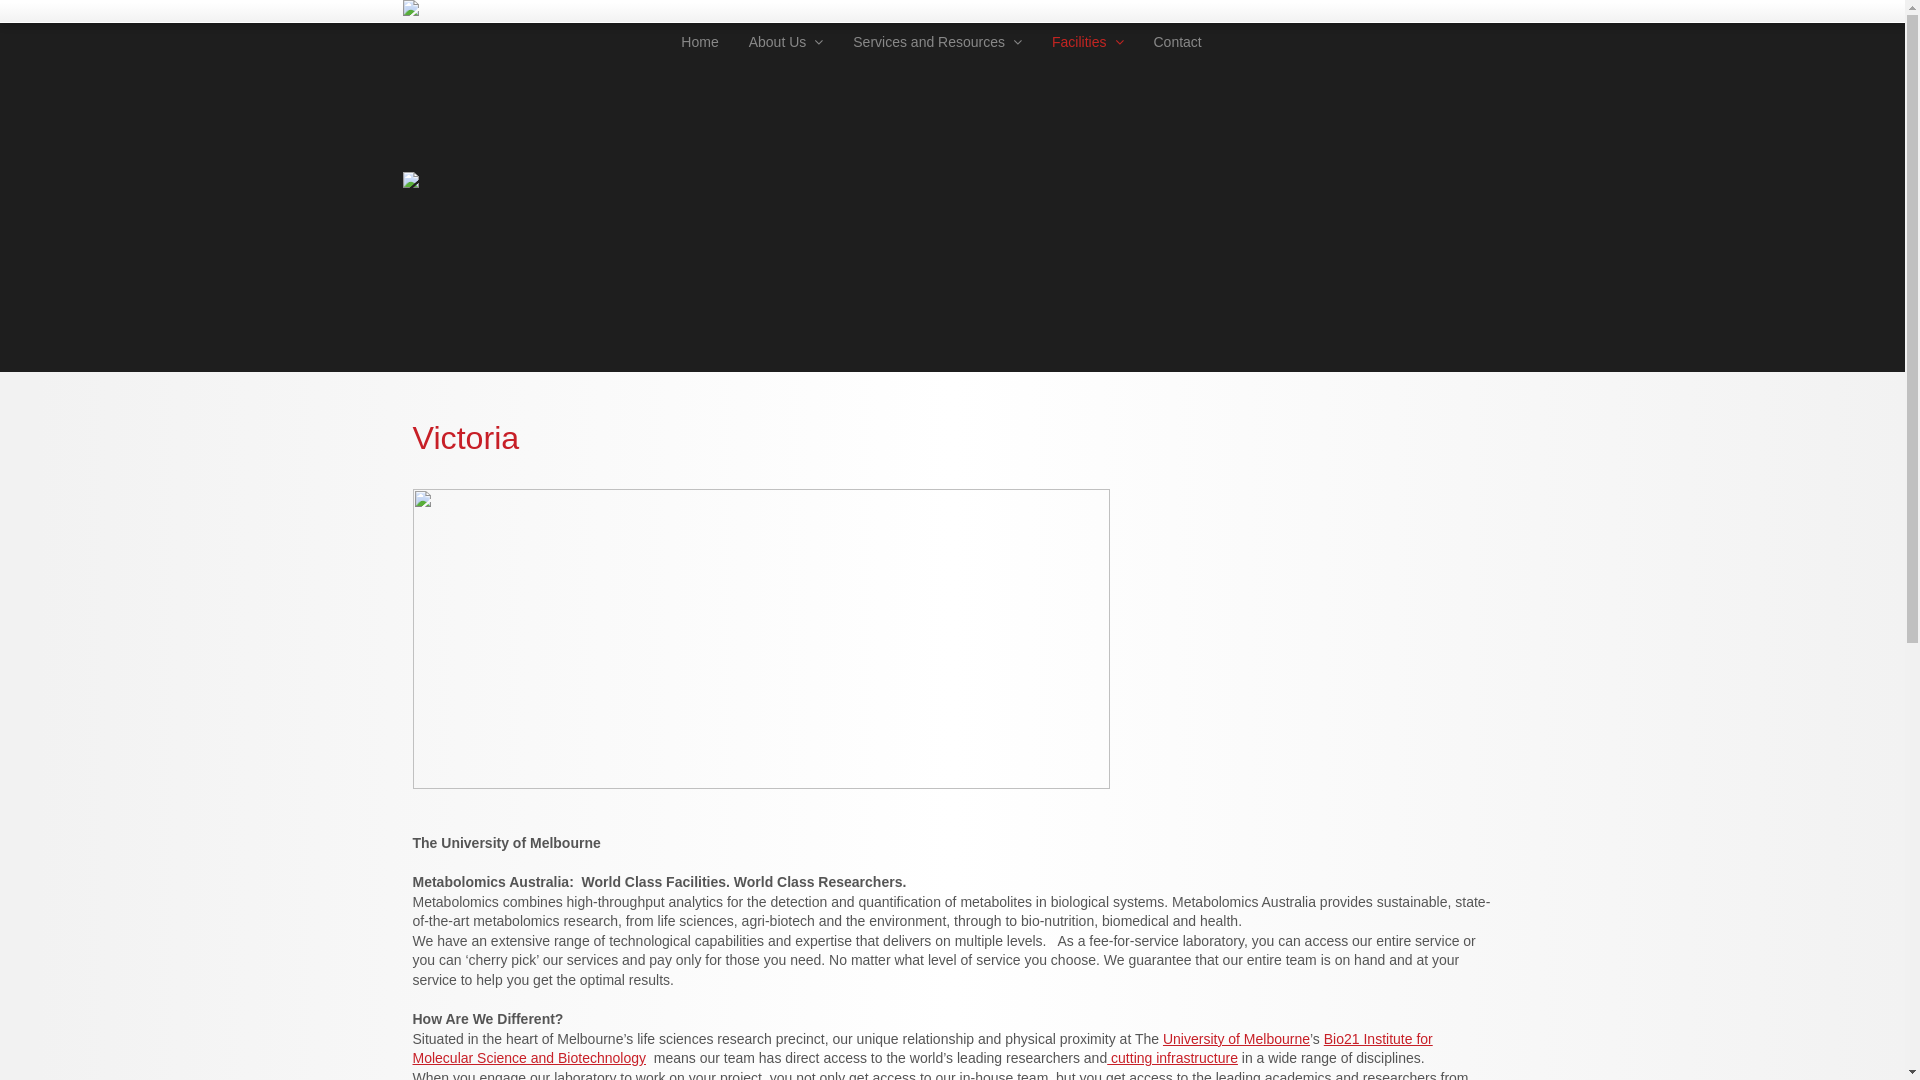 The height and width of the screenshot is (1080, 1920). What do you see at coordinates (922, 1049) in the screenshot?
I see `Bio21 Institute for Molecular Science and Biotechnology` at bounding box center [922, 1049].